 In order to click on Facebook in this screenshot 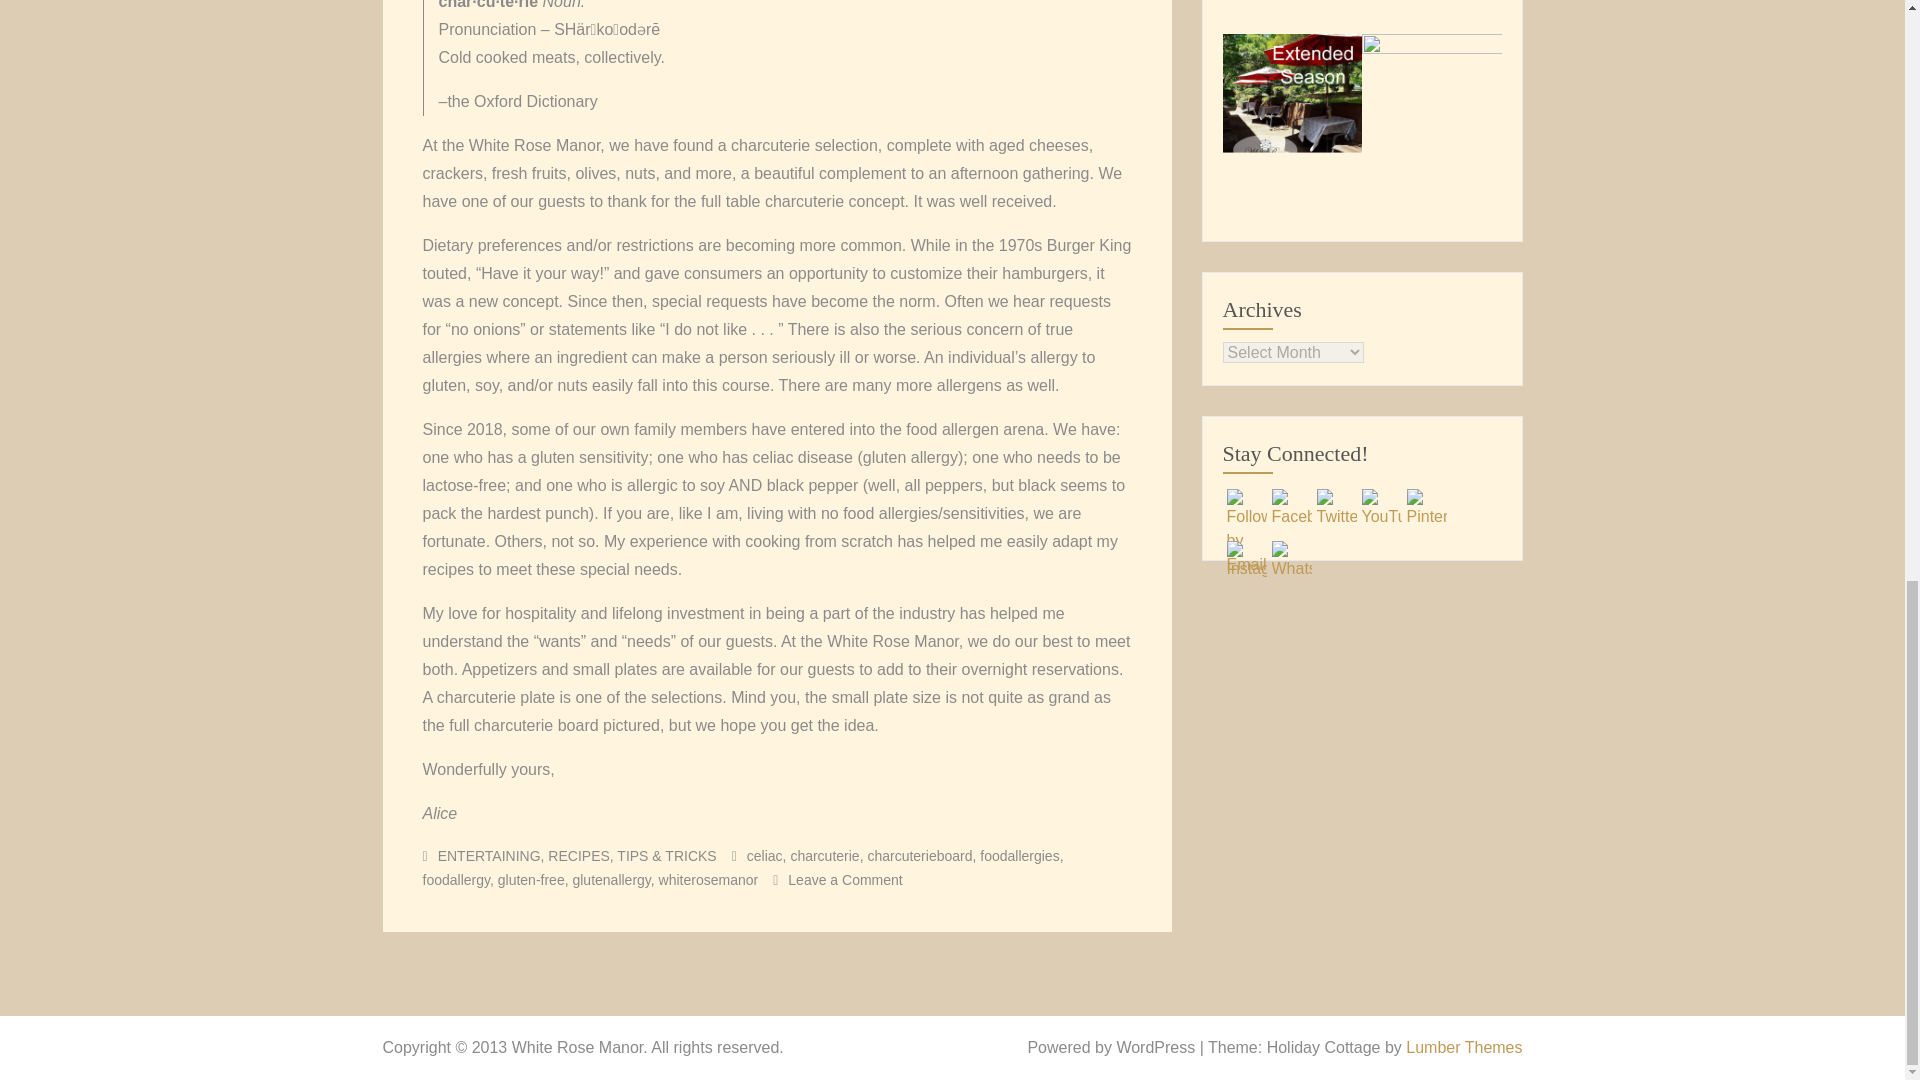, I will do `click(1291, 509)`.